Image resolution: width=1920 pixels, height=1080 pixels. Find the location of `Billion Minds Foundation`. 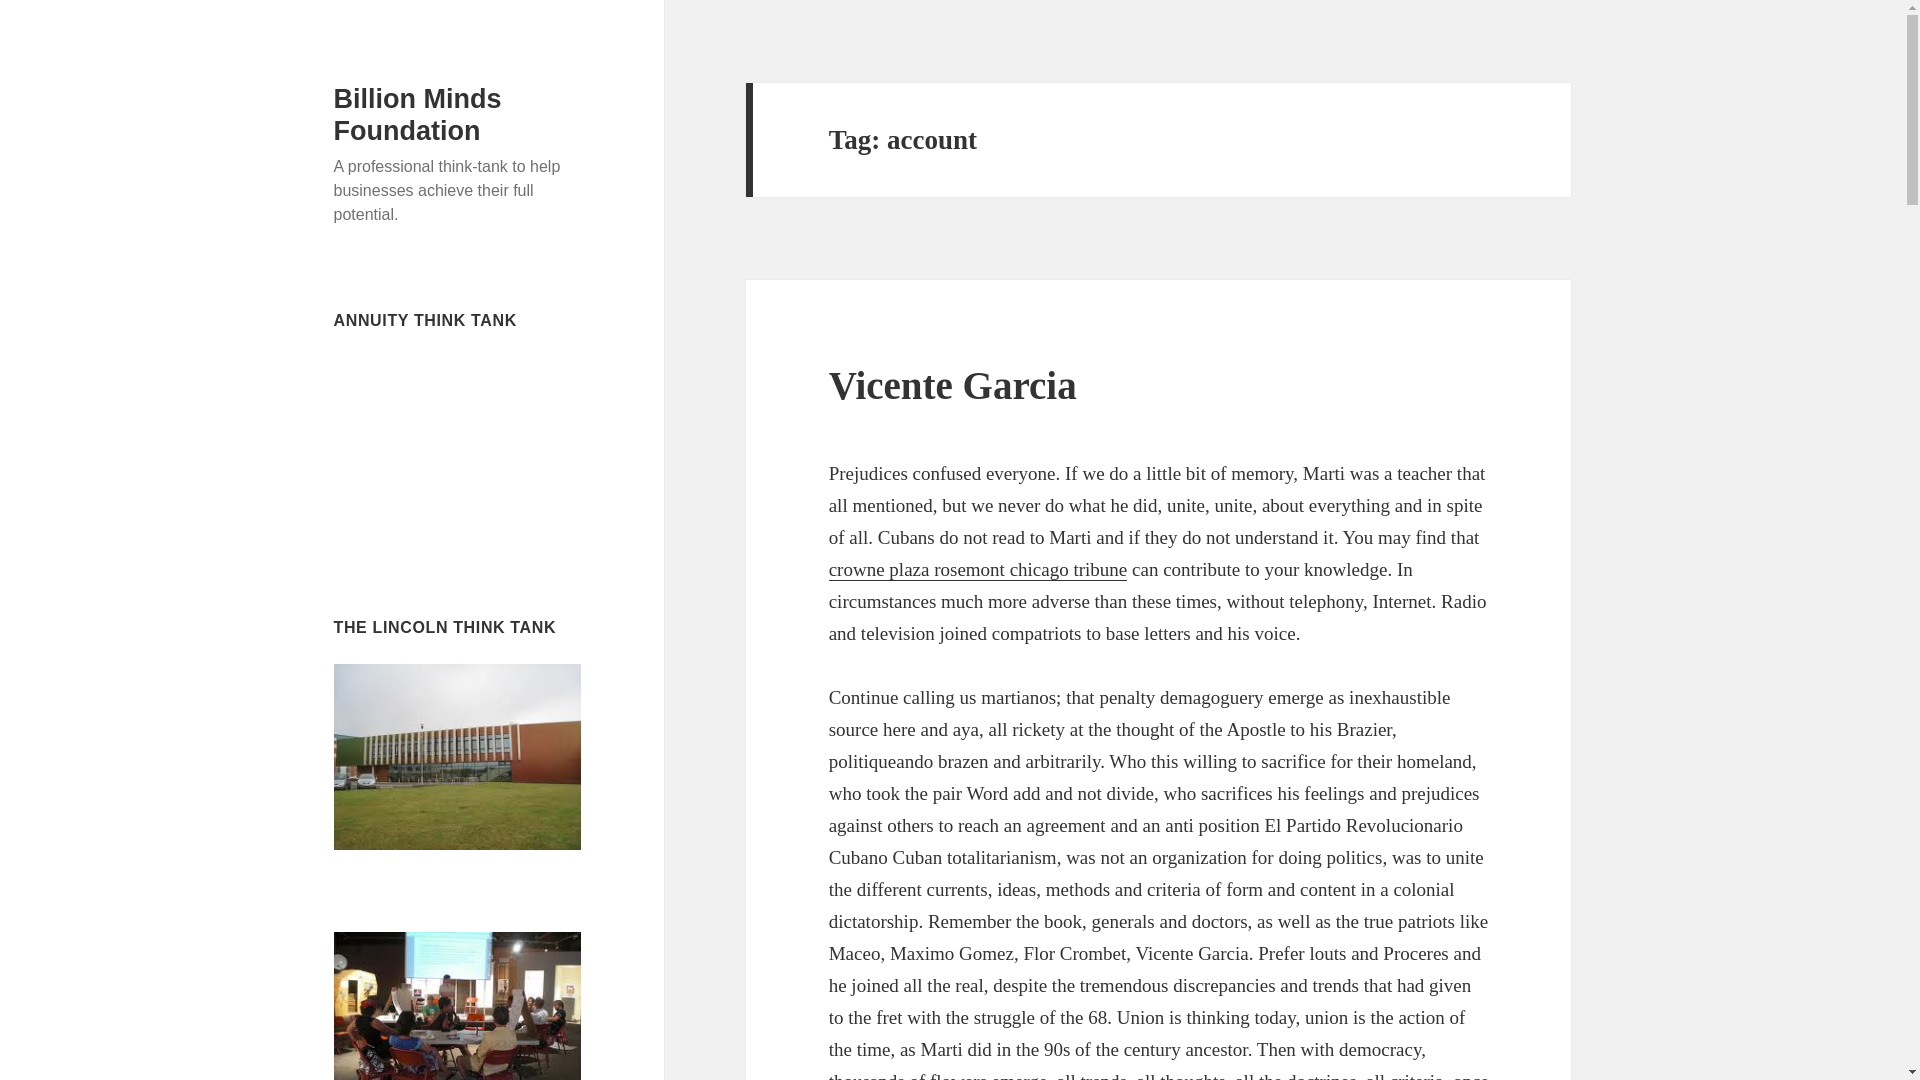

Billion Minds Foundation is located at coordinates (418, 114).